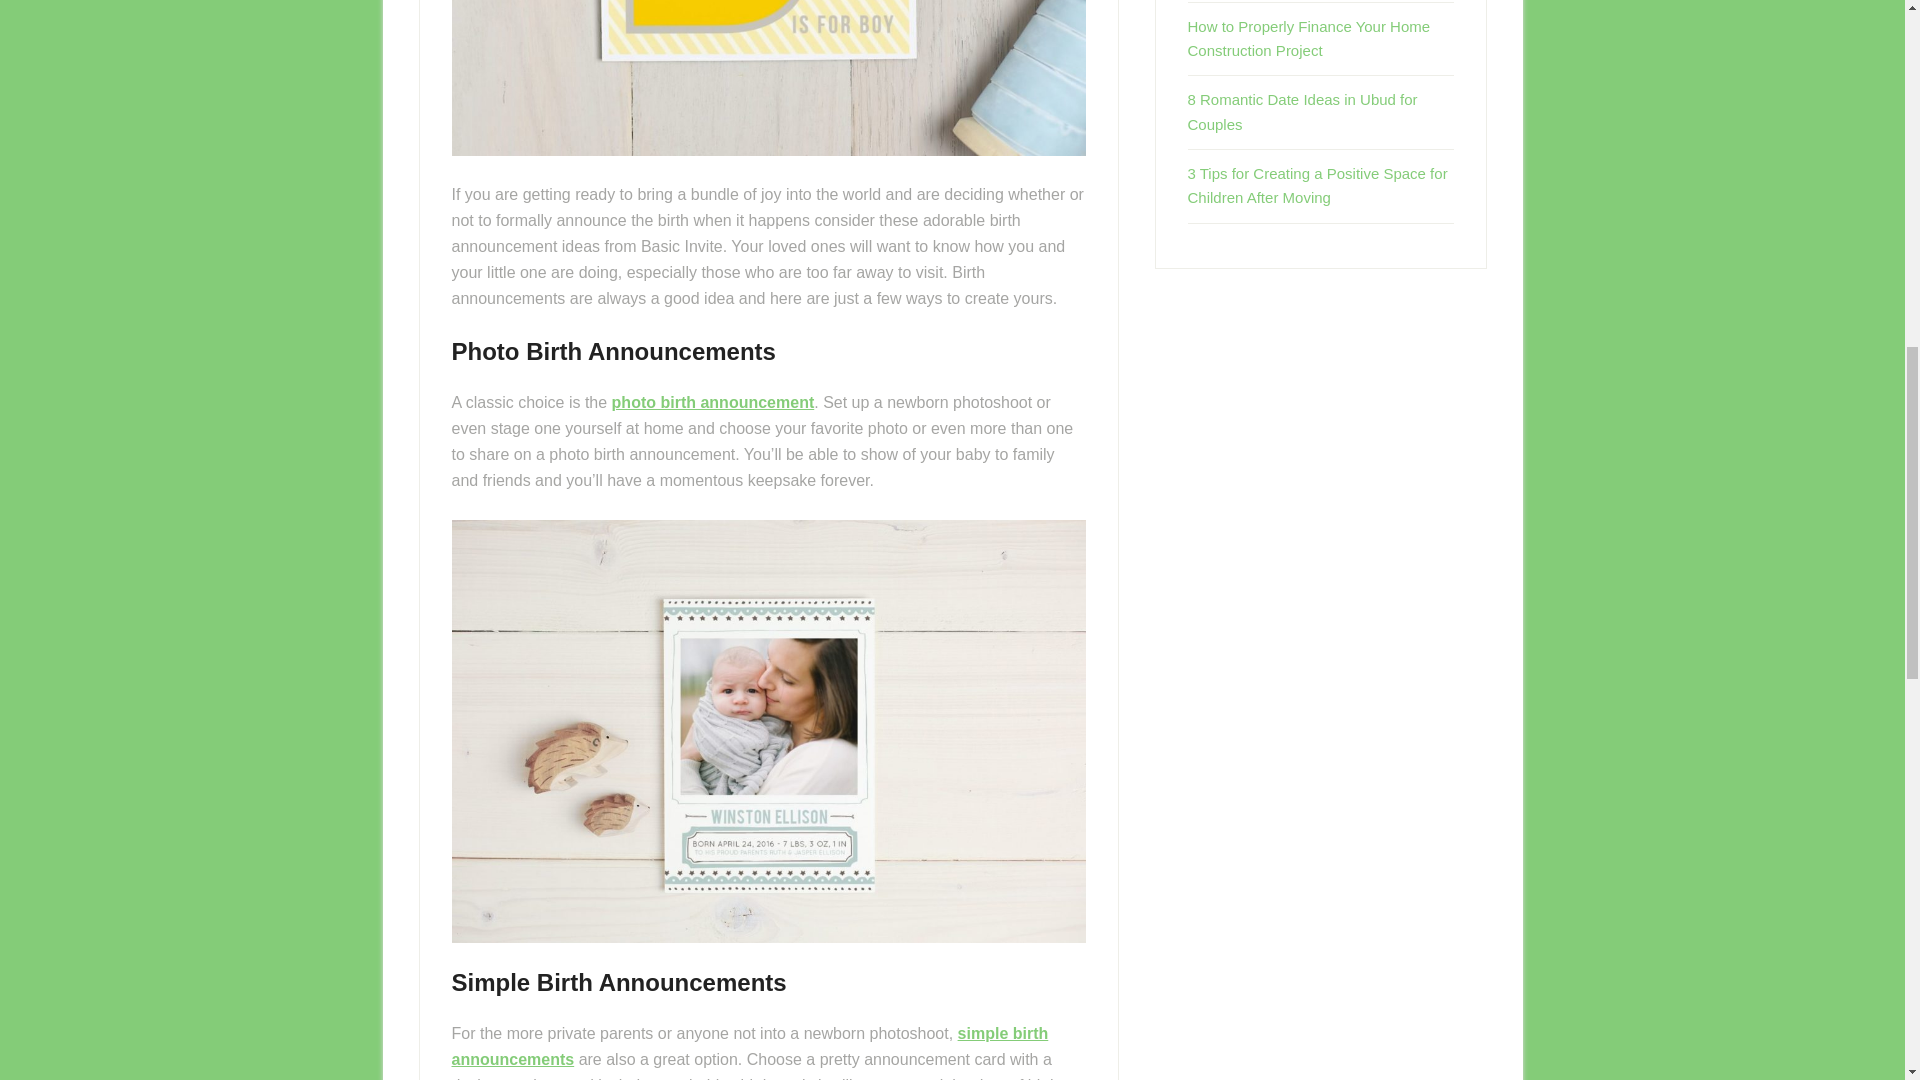  Describe the element at coordinates (713, 402) in the screenshot. I see `photo birth announcement` at that location.